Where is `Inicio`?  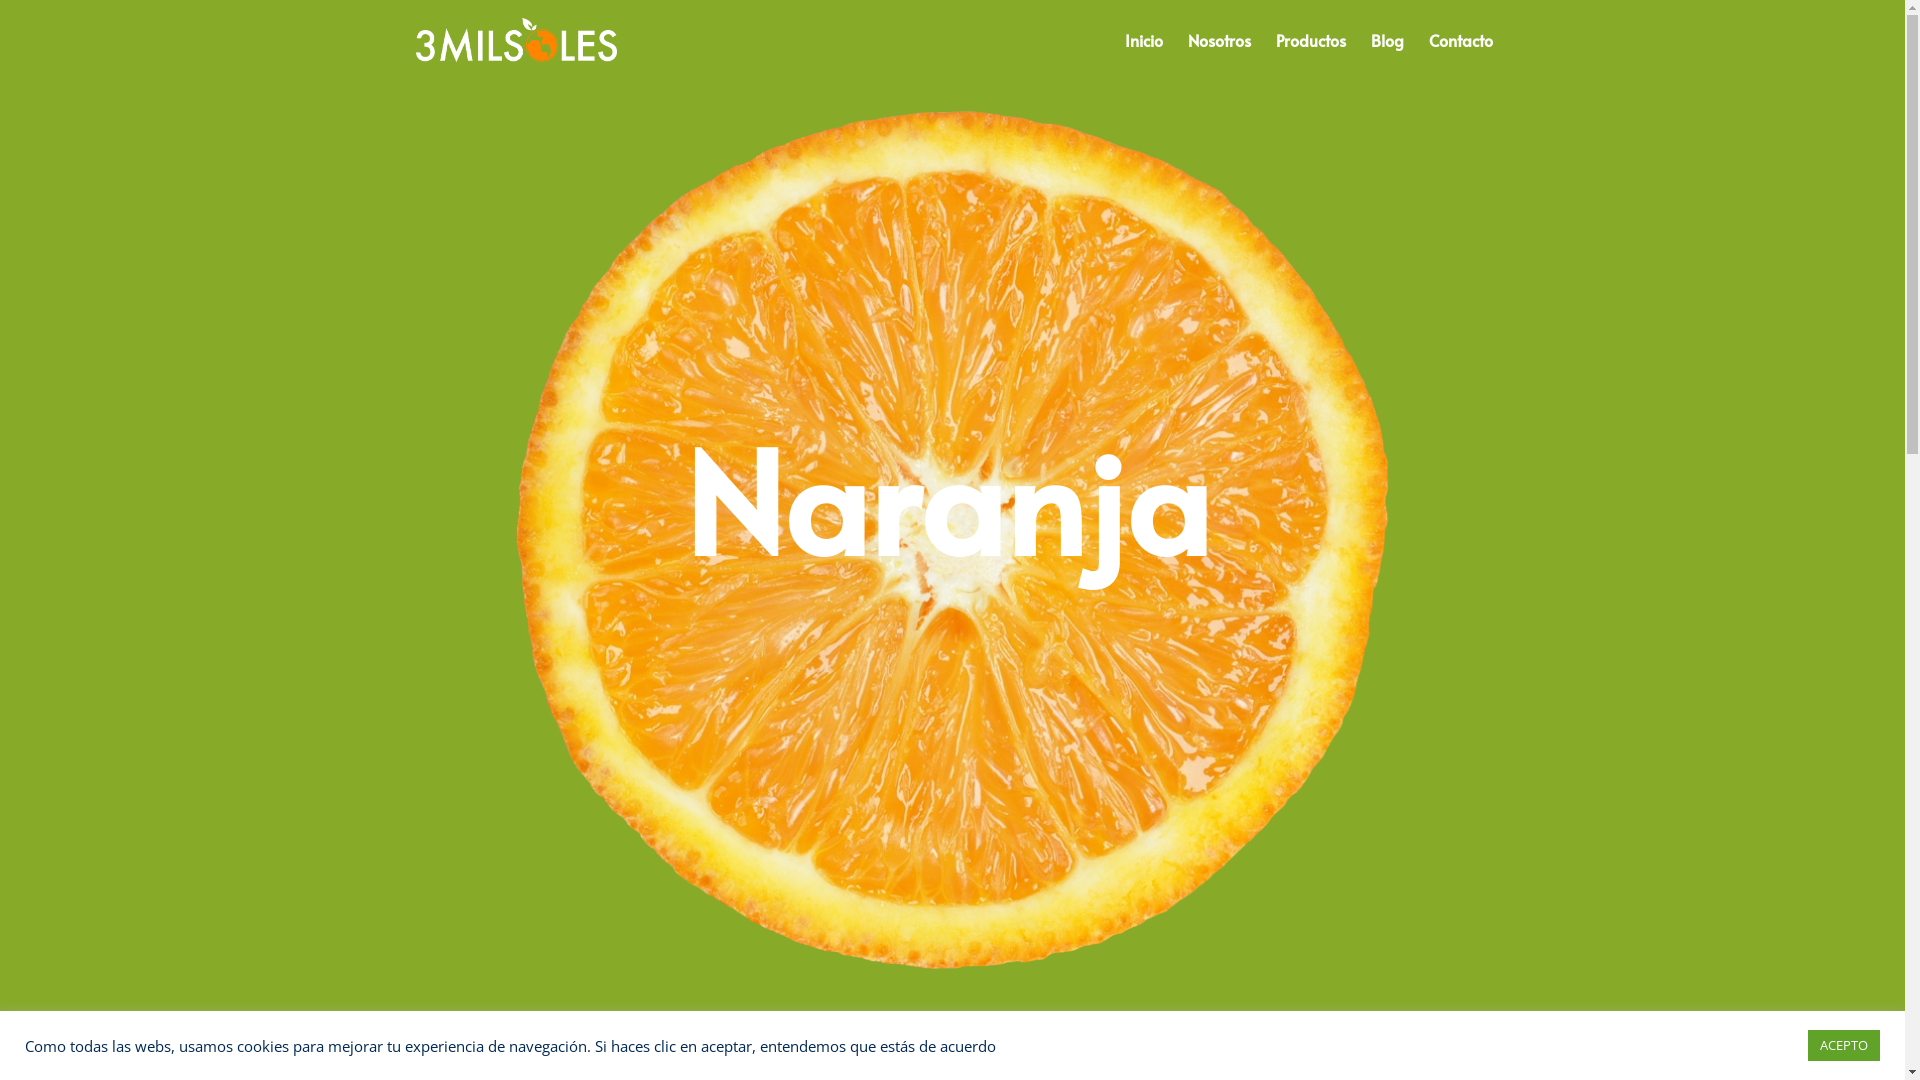 Inicio is located at coordinates (1143, 56).